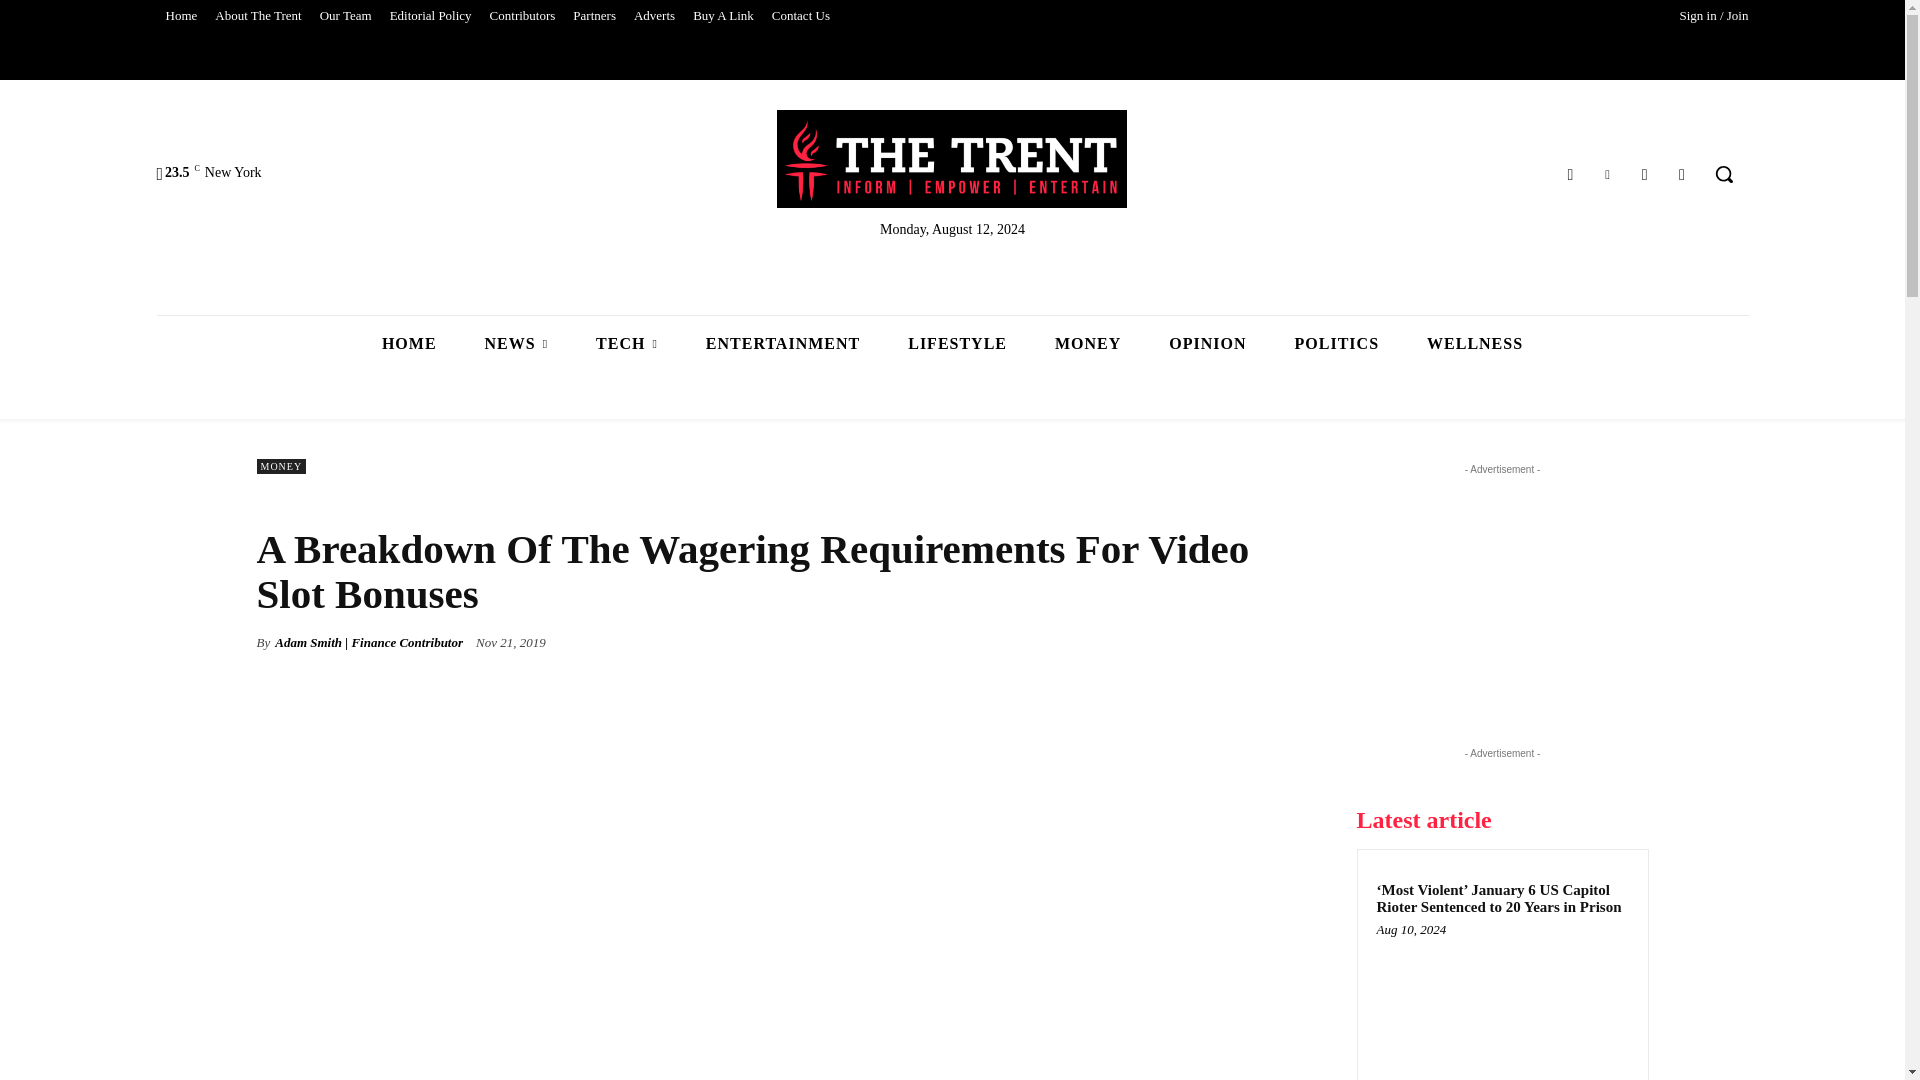  Describe the element at coordinates (1682, 174) in the screenshot. I see `Rss` at that location.